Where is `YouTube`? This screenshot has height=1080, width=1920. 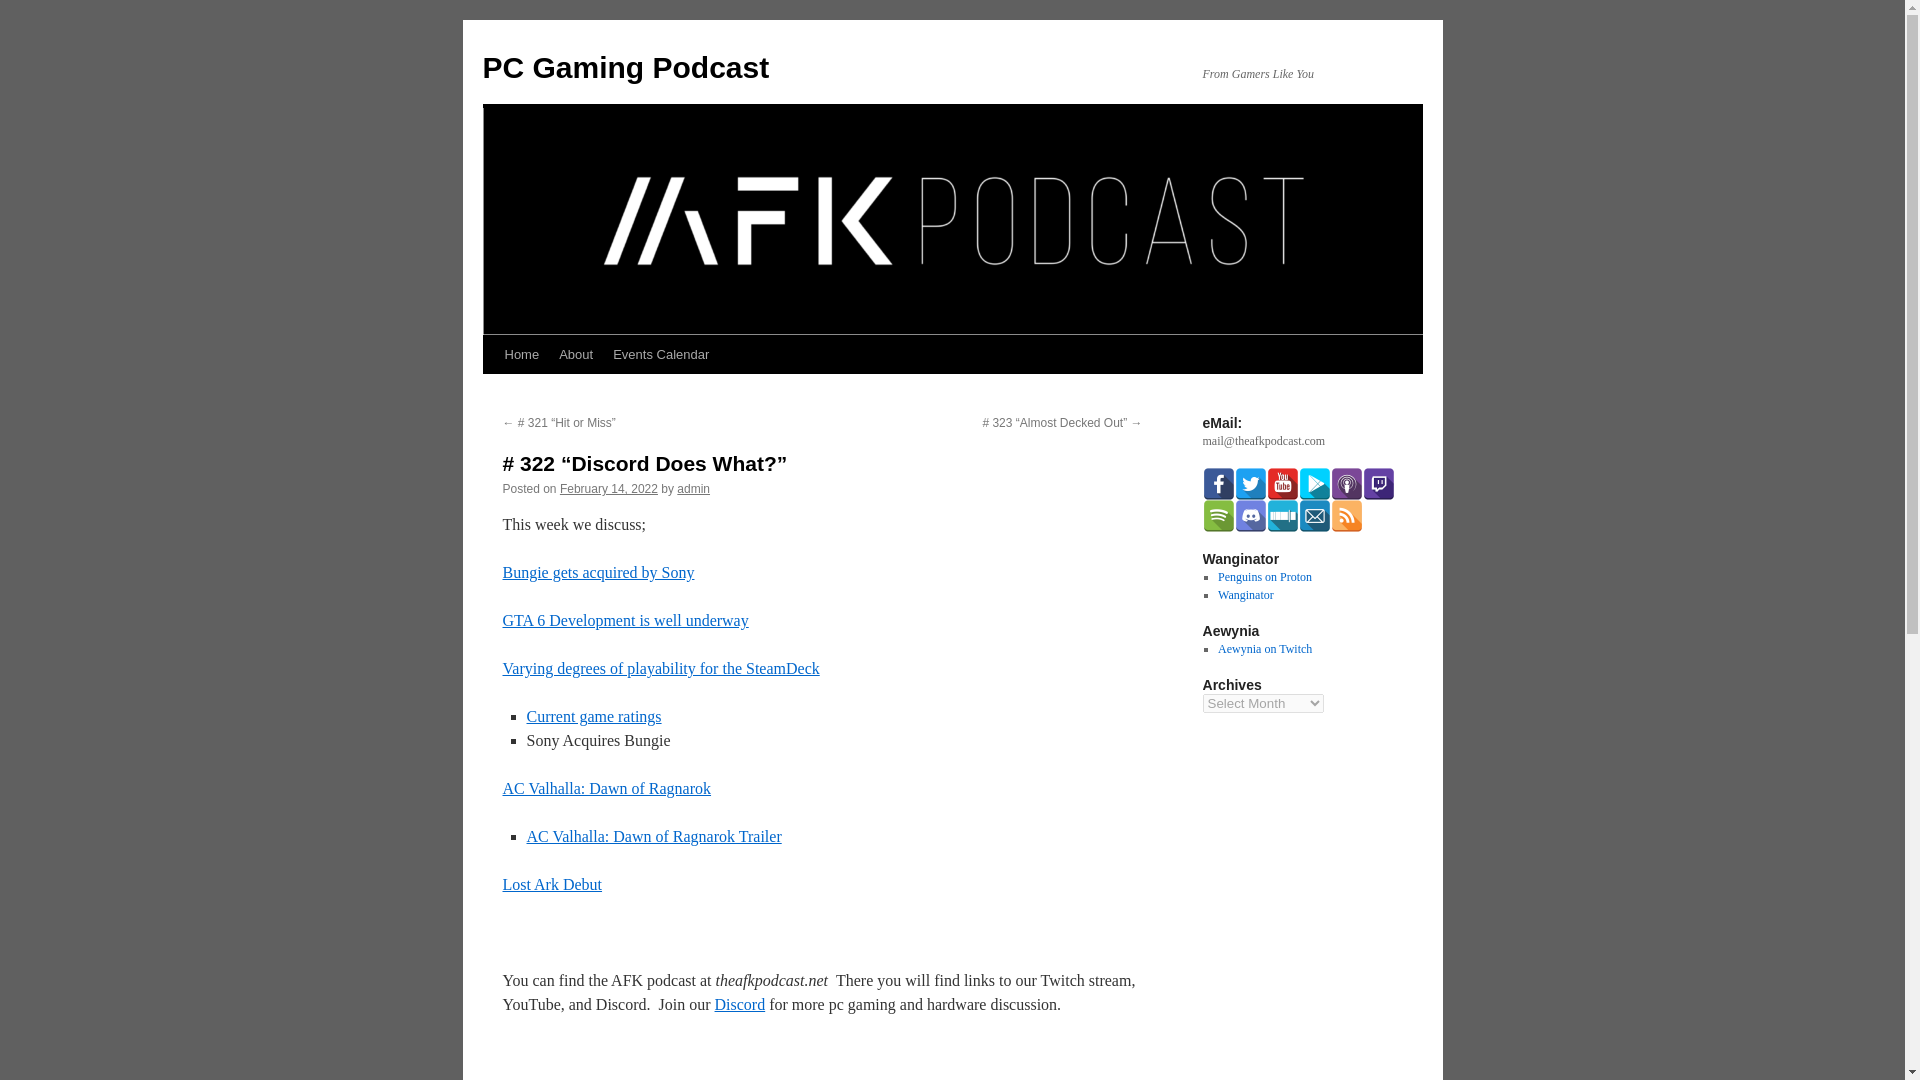 YouTube is located at coordinates (1281, 484).